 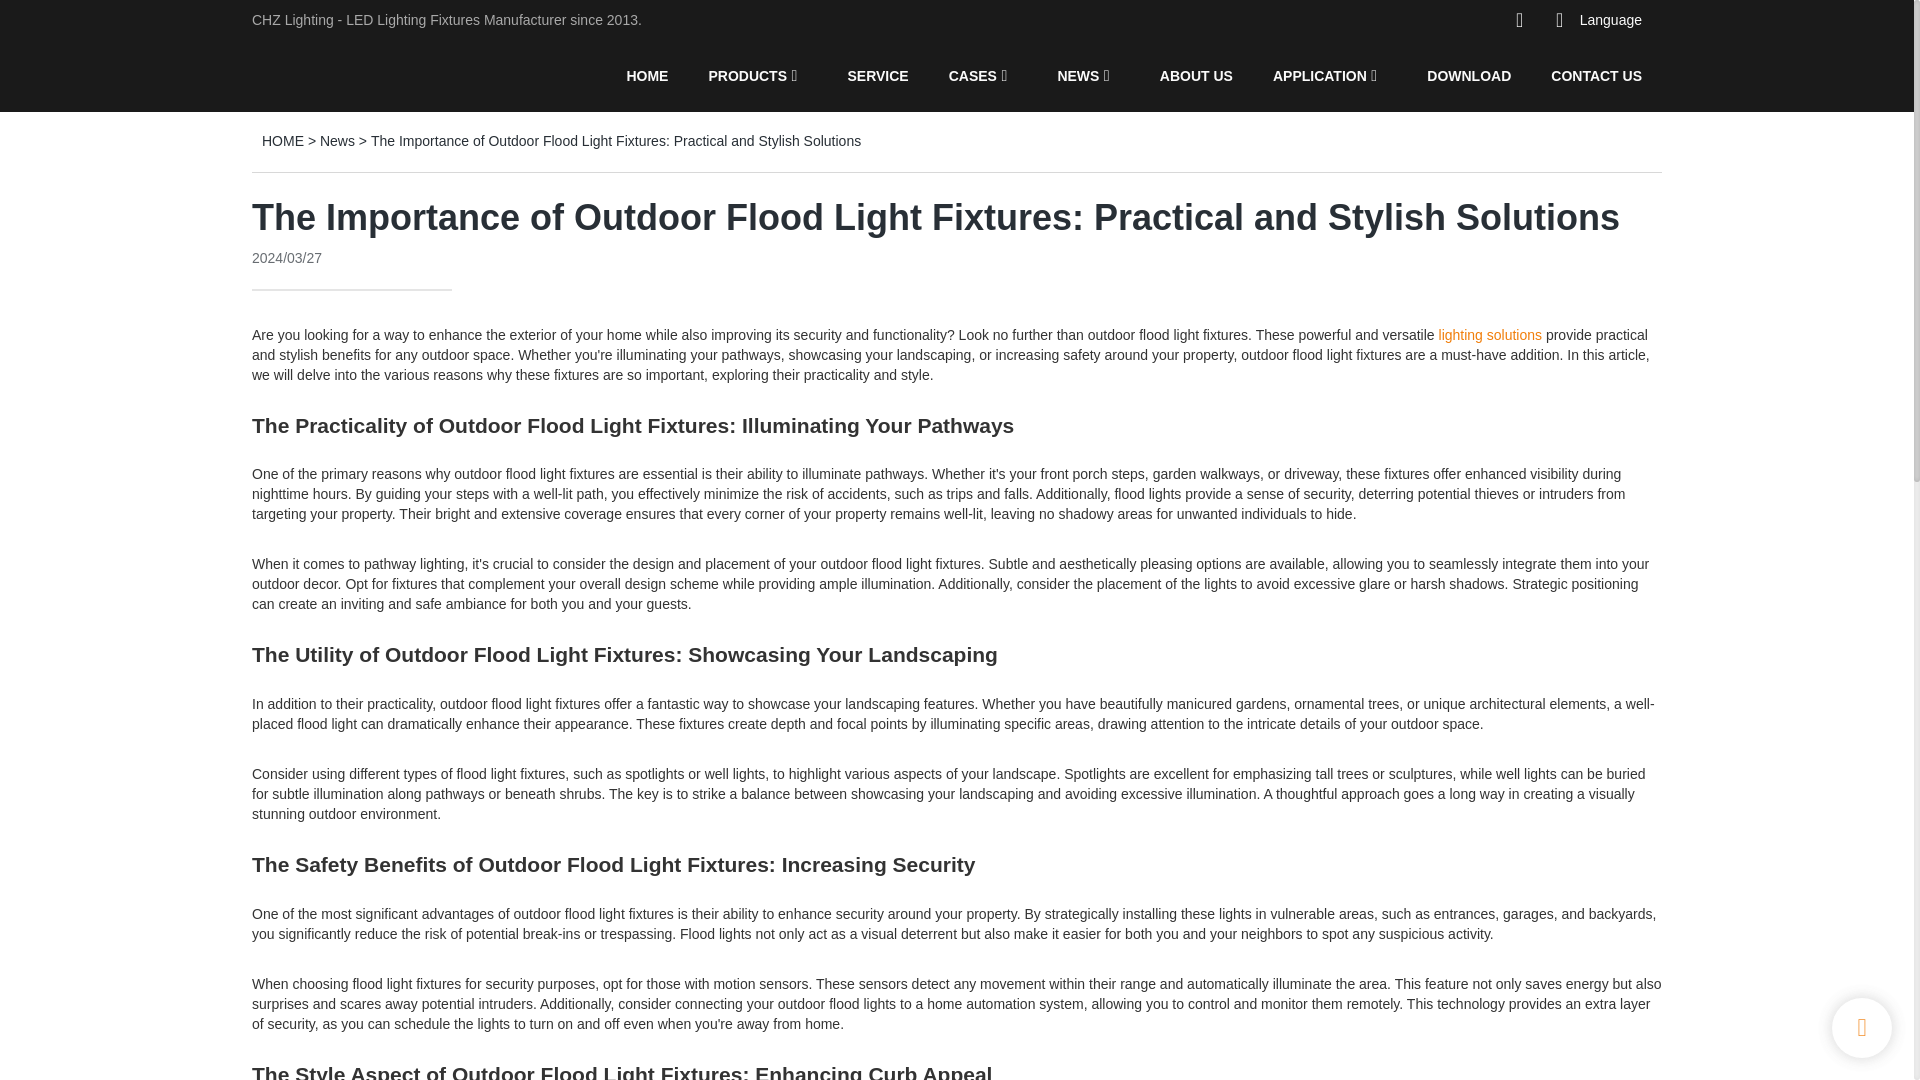 I want to click on HOME, so click(x=282, y=140).